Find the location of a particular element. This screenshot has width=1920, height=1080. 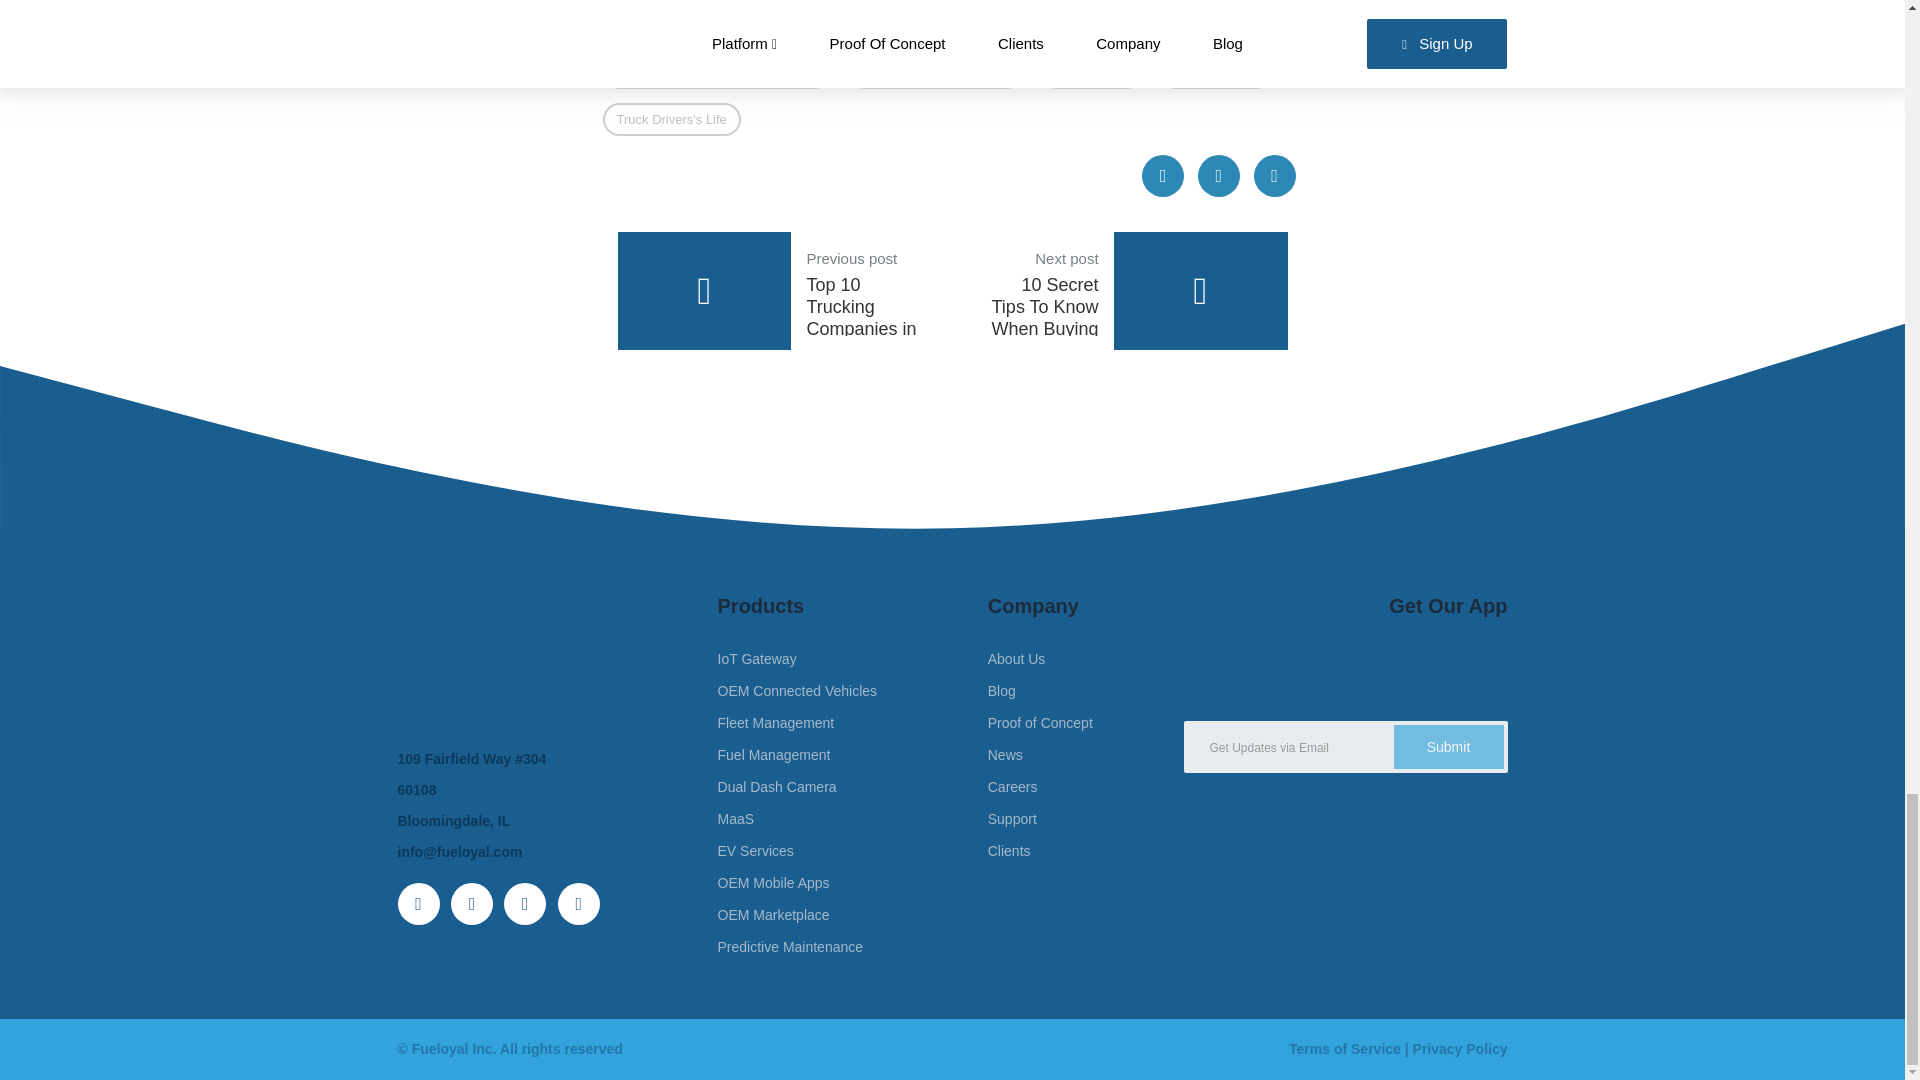

About Truck Drivers's Life is located at coordinates (936, 72).